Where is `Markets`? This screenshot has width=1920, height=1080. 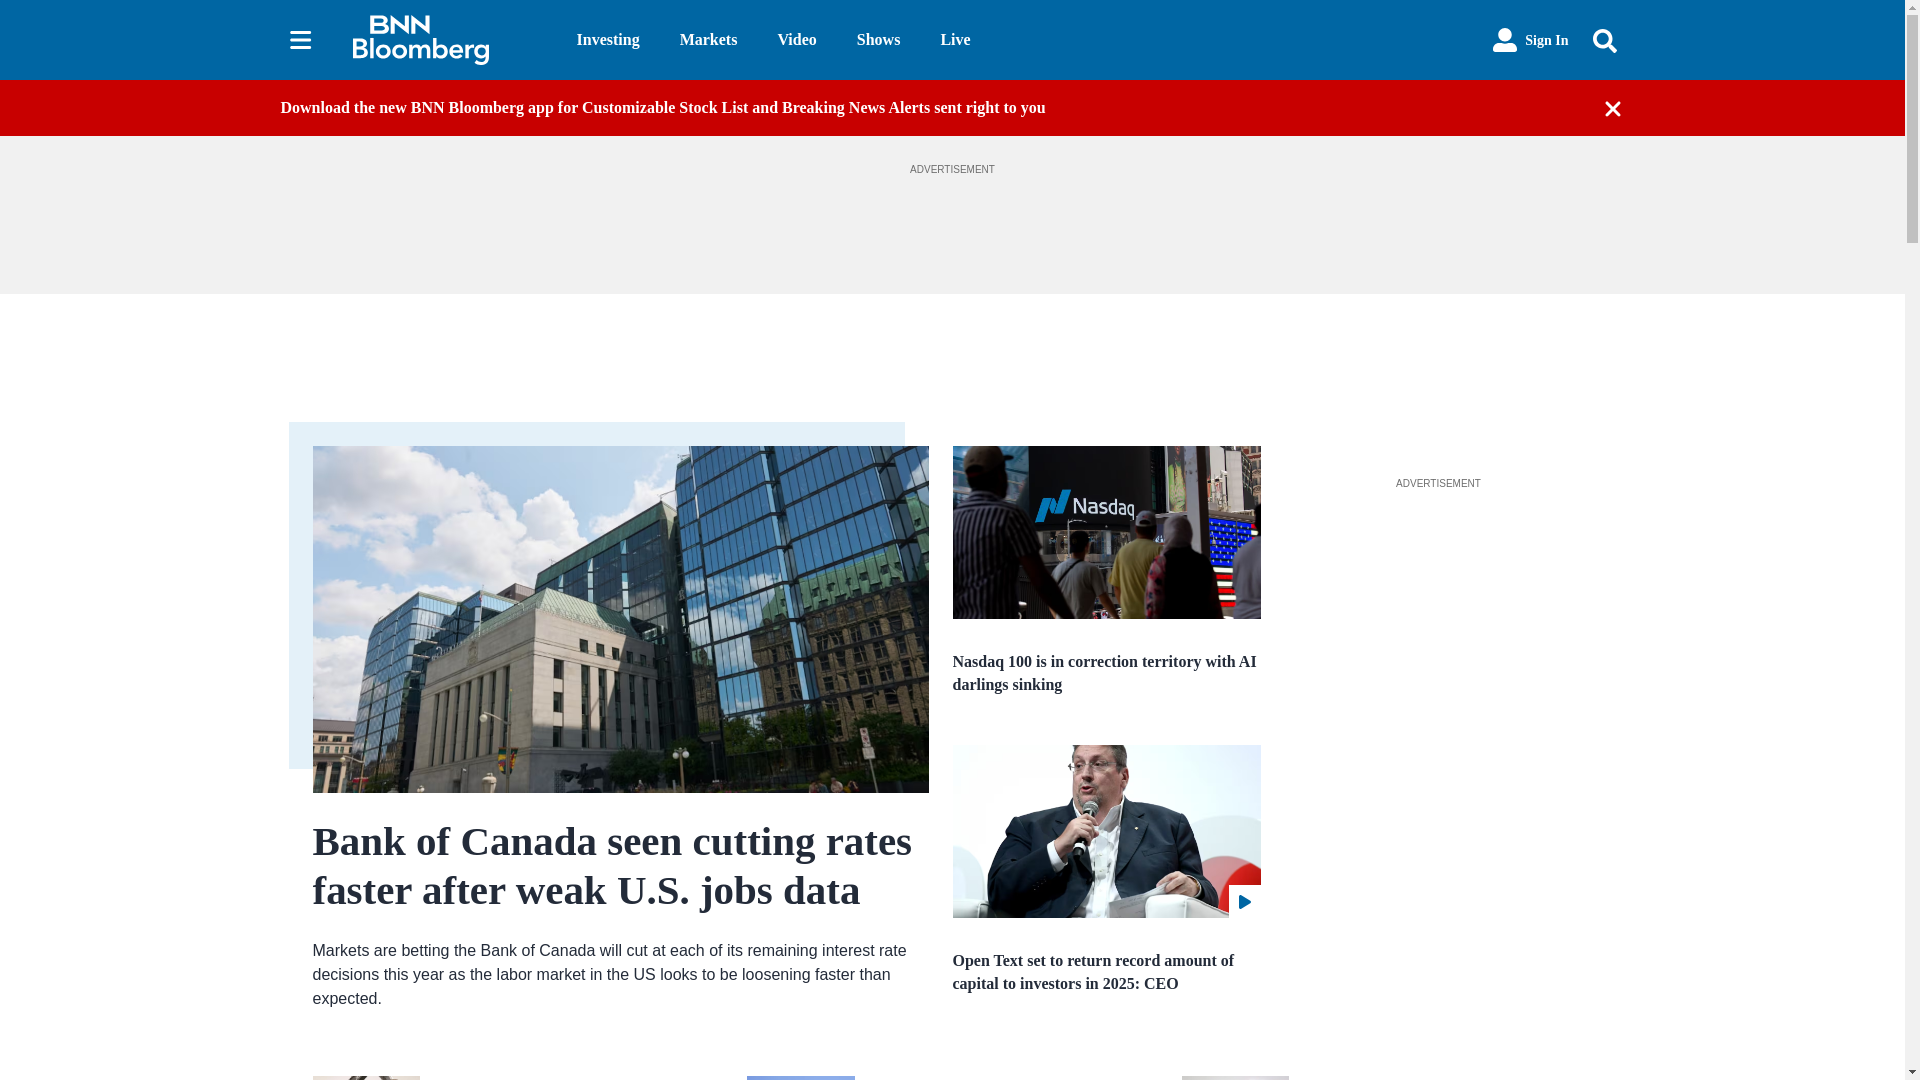
Markets is located at coordinates (708, 40).